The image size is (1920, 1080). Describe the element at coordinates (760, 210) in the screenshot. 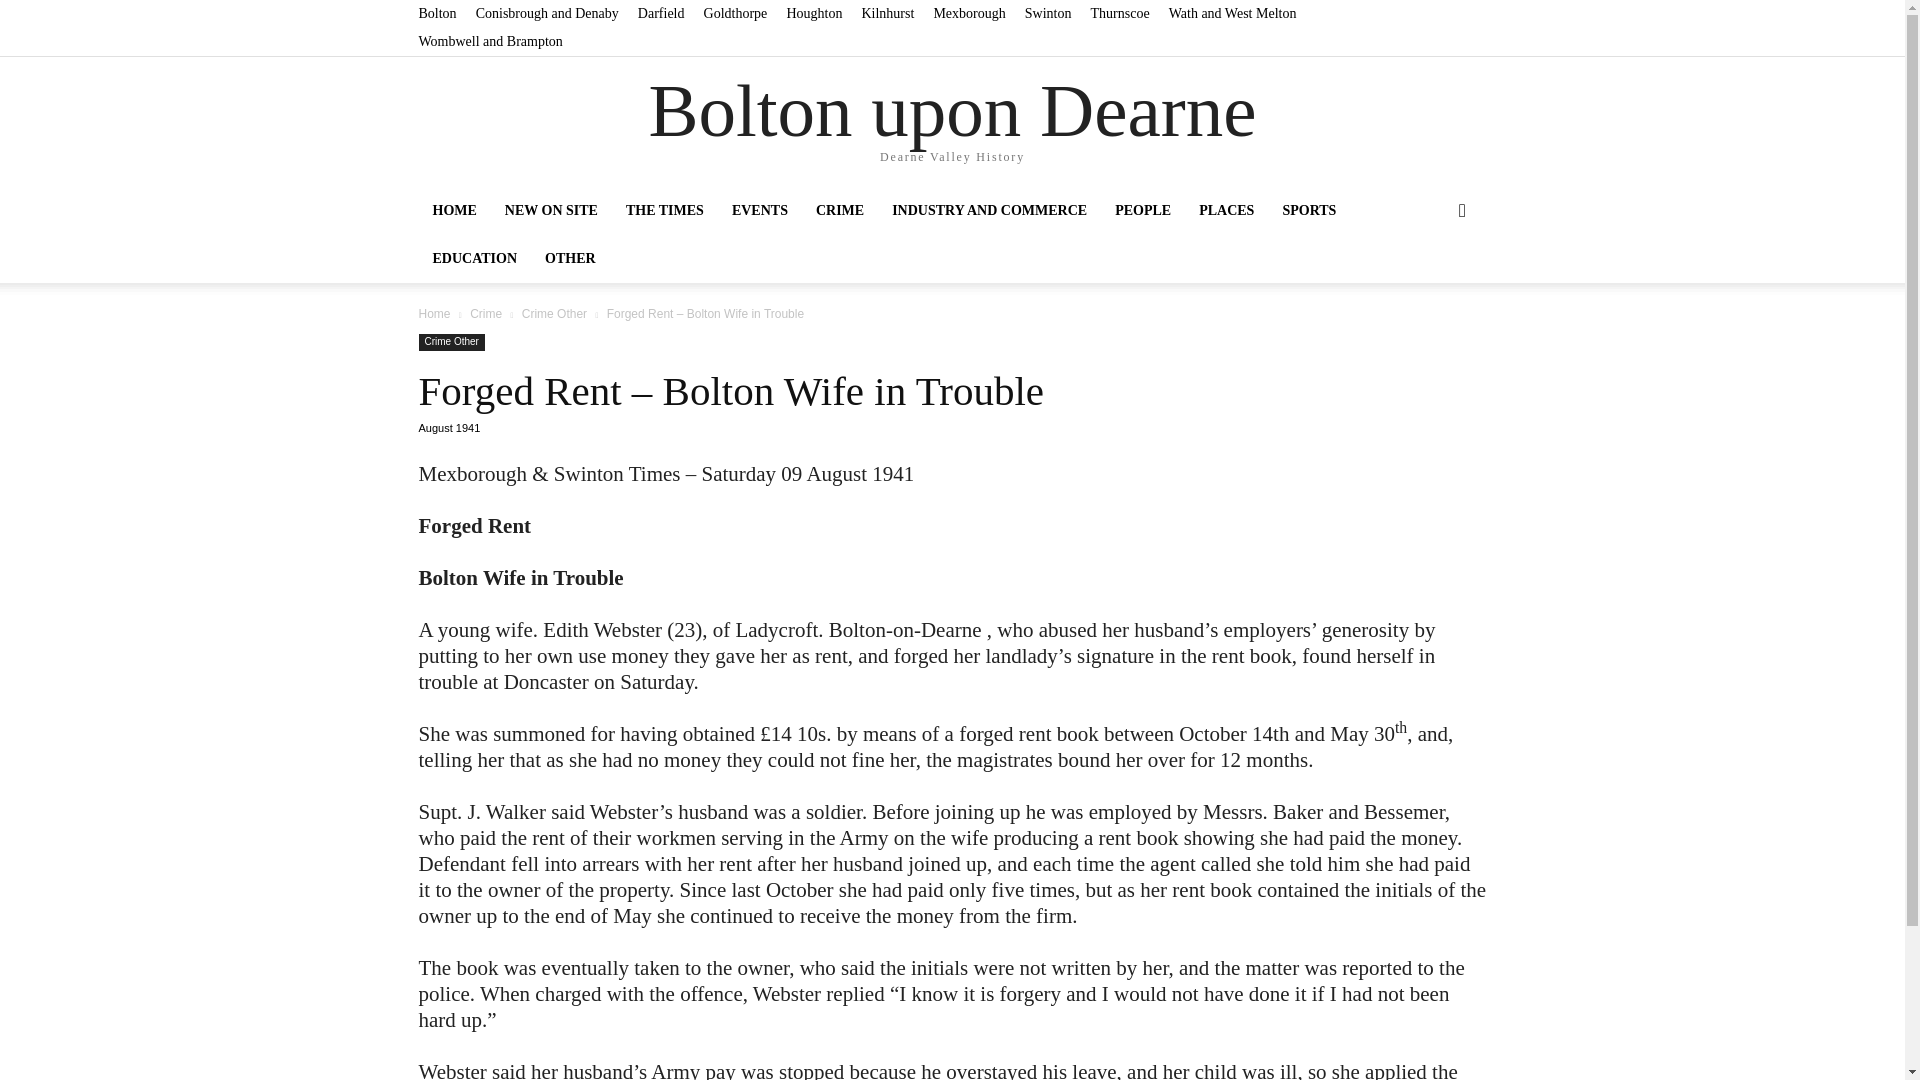

I see `EVENTS` at that location.